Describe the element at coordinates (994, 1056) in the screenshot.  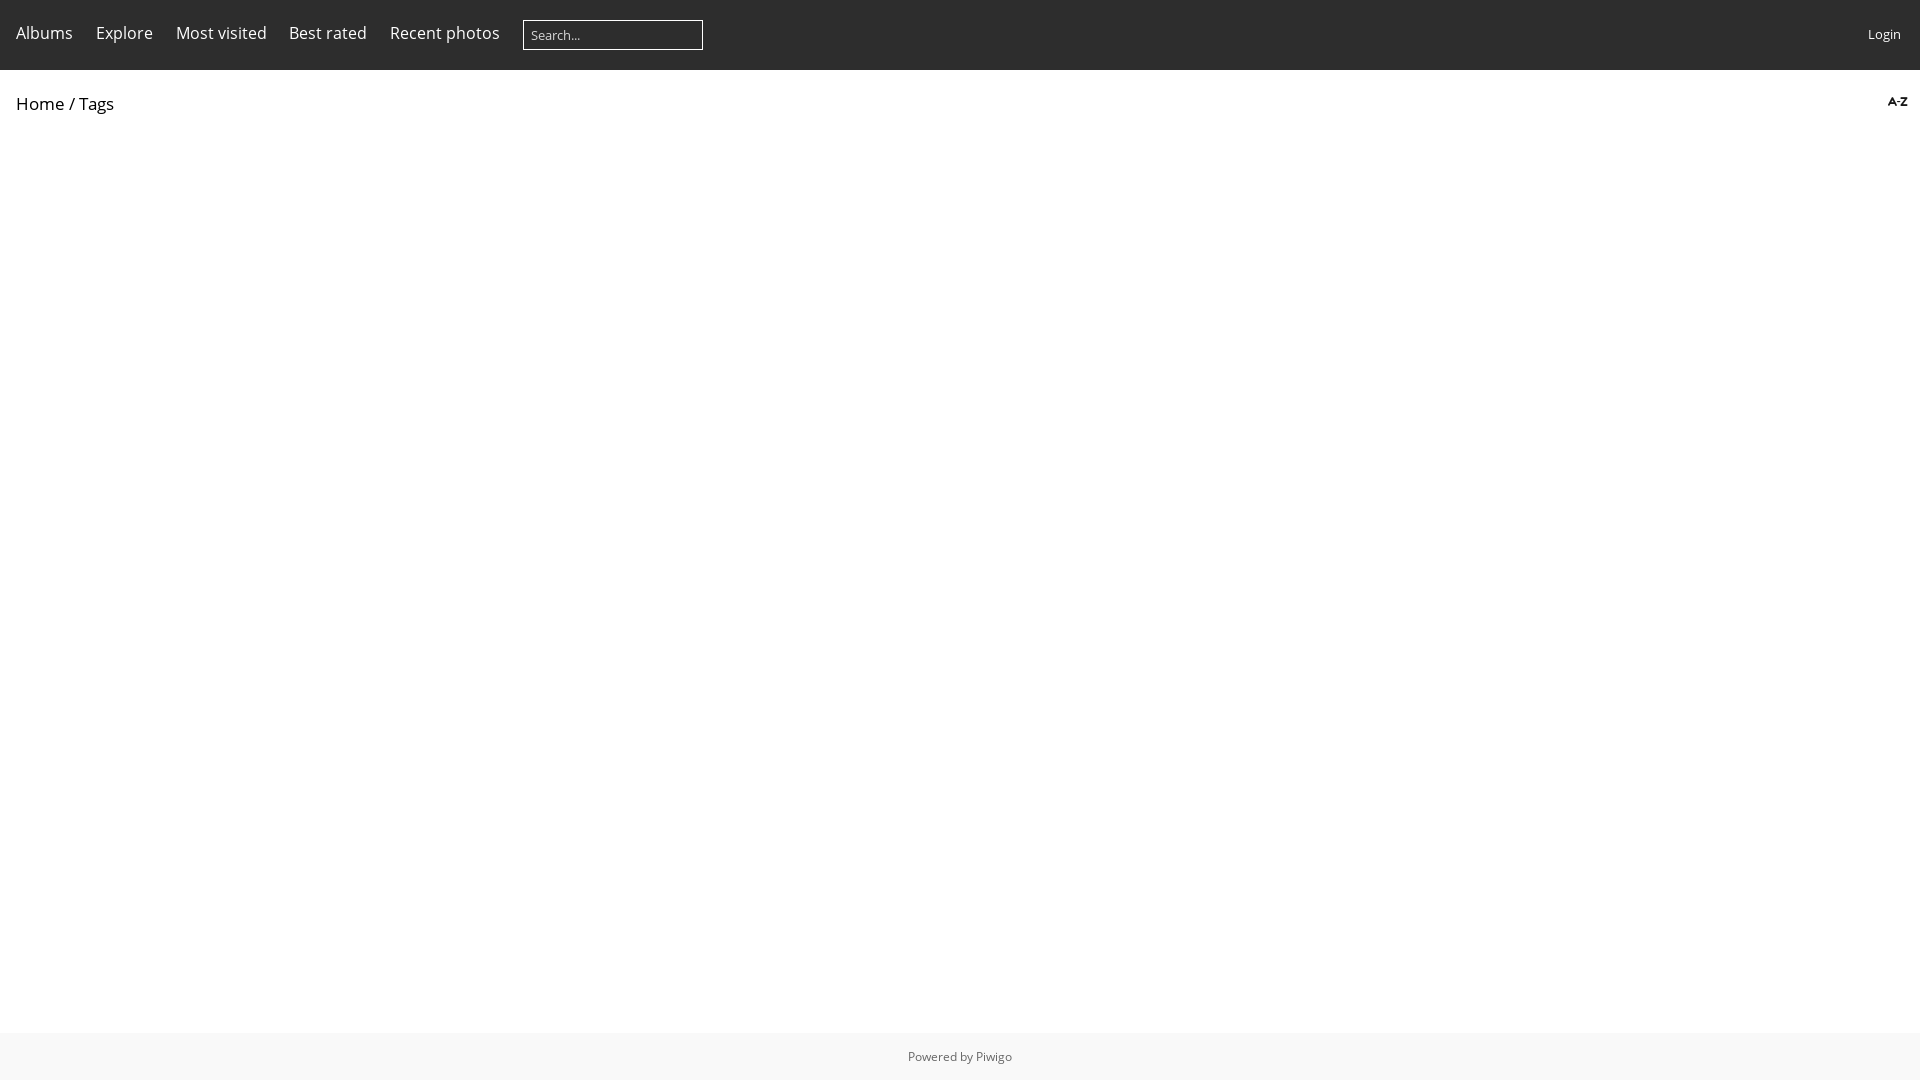
I see `Piwigo` at that location.